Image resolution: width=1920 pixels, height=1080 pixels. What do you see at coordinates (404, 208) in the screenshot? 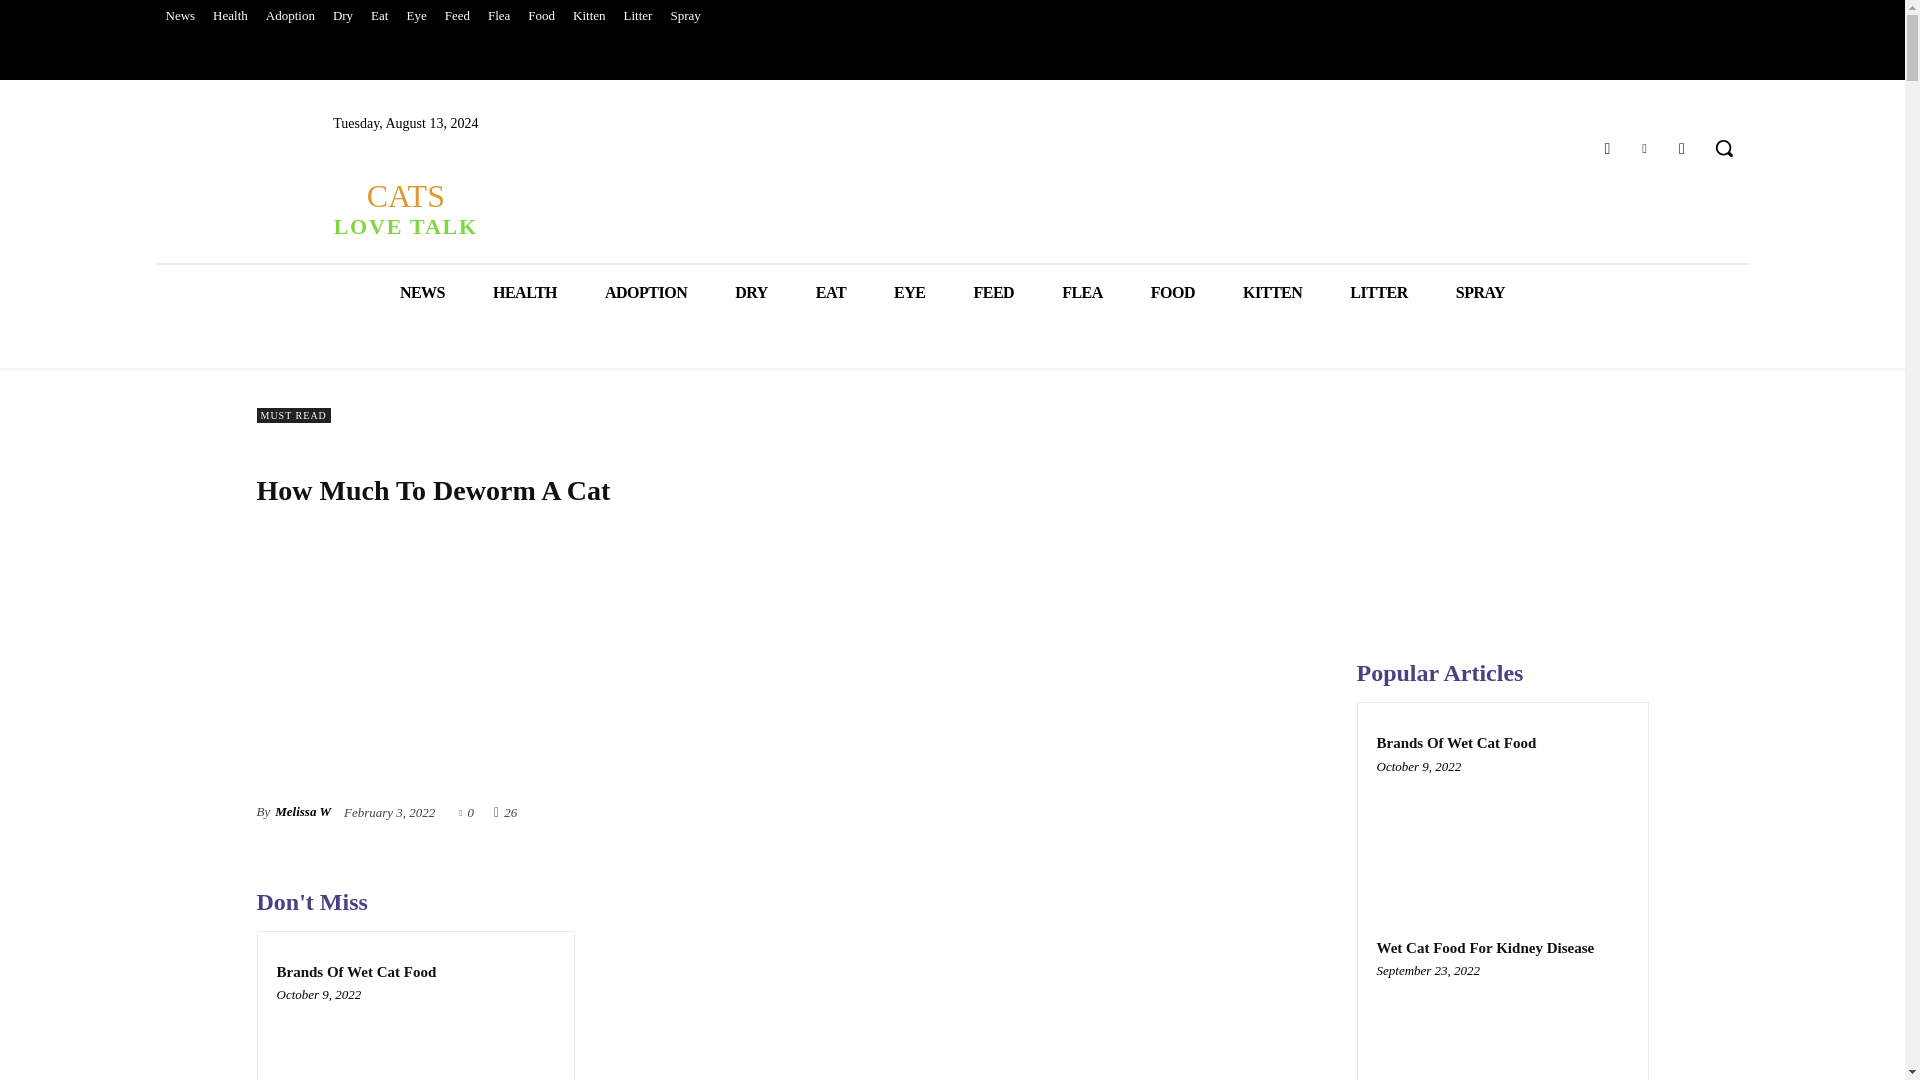
I see `Facebook` at bounding box center [404, 208].